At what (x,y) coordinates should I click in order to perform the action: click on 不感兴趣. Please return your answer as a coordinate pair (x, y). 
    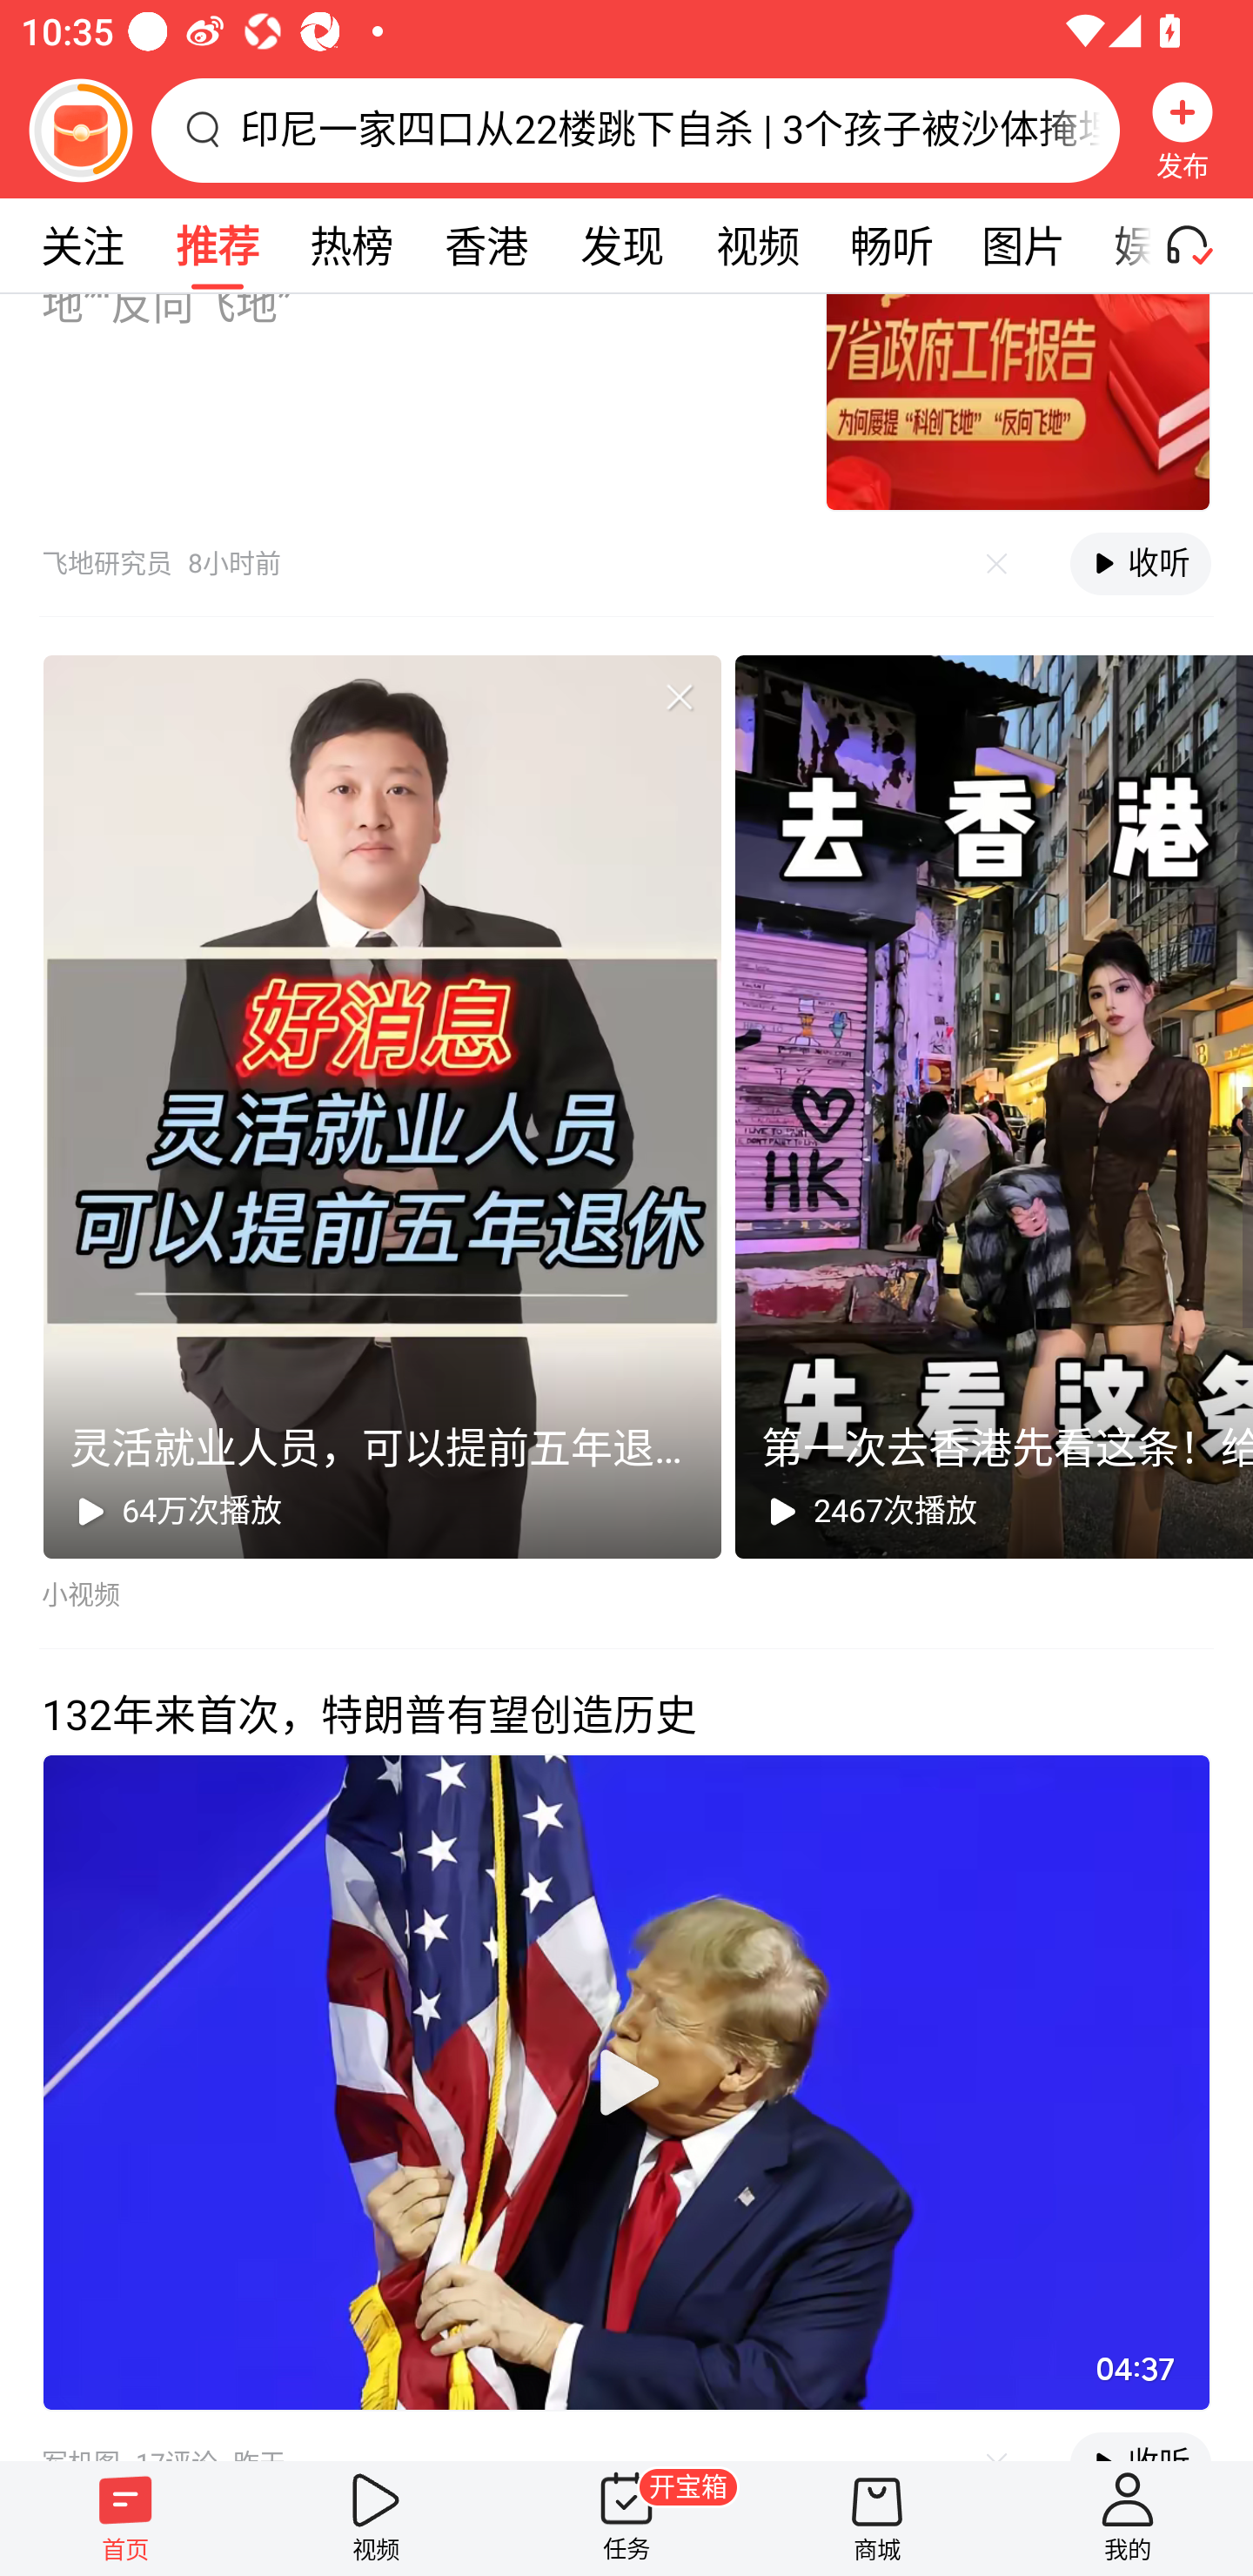
    Looking at the image, I should click on (997, 564).